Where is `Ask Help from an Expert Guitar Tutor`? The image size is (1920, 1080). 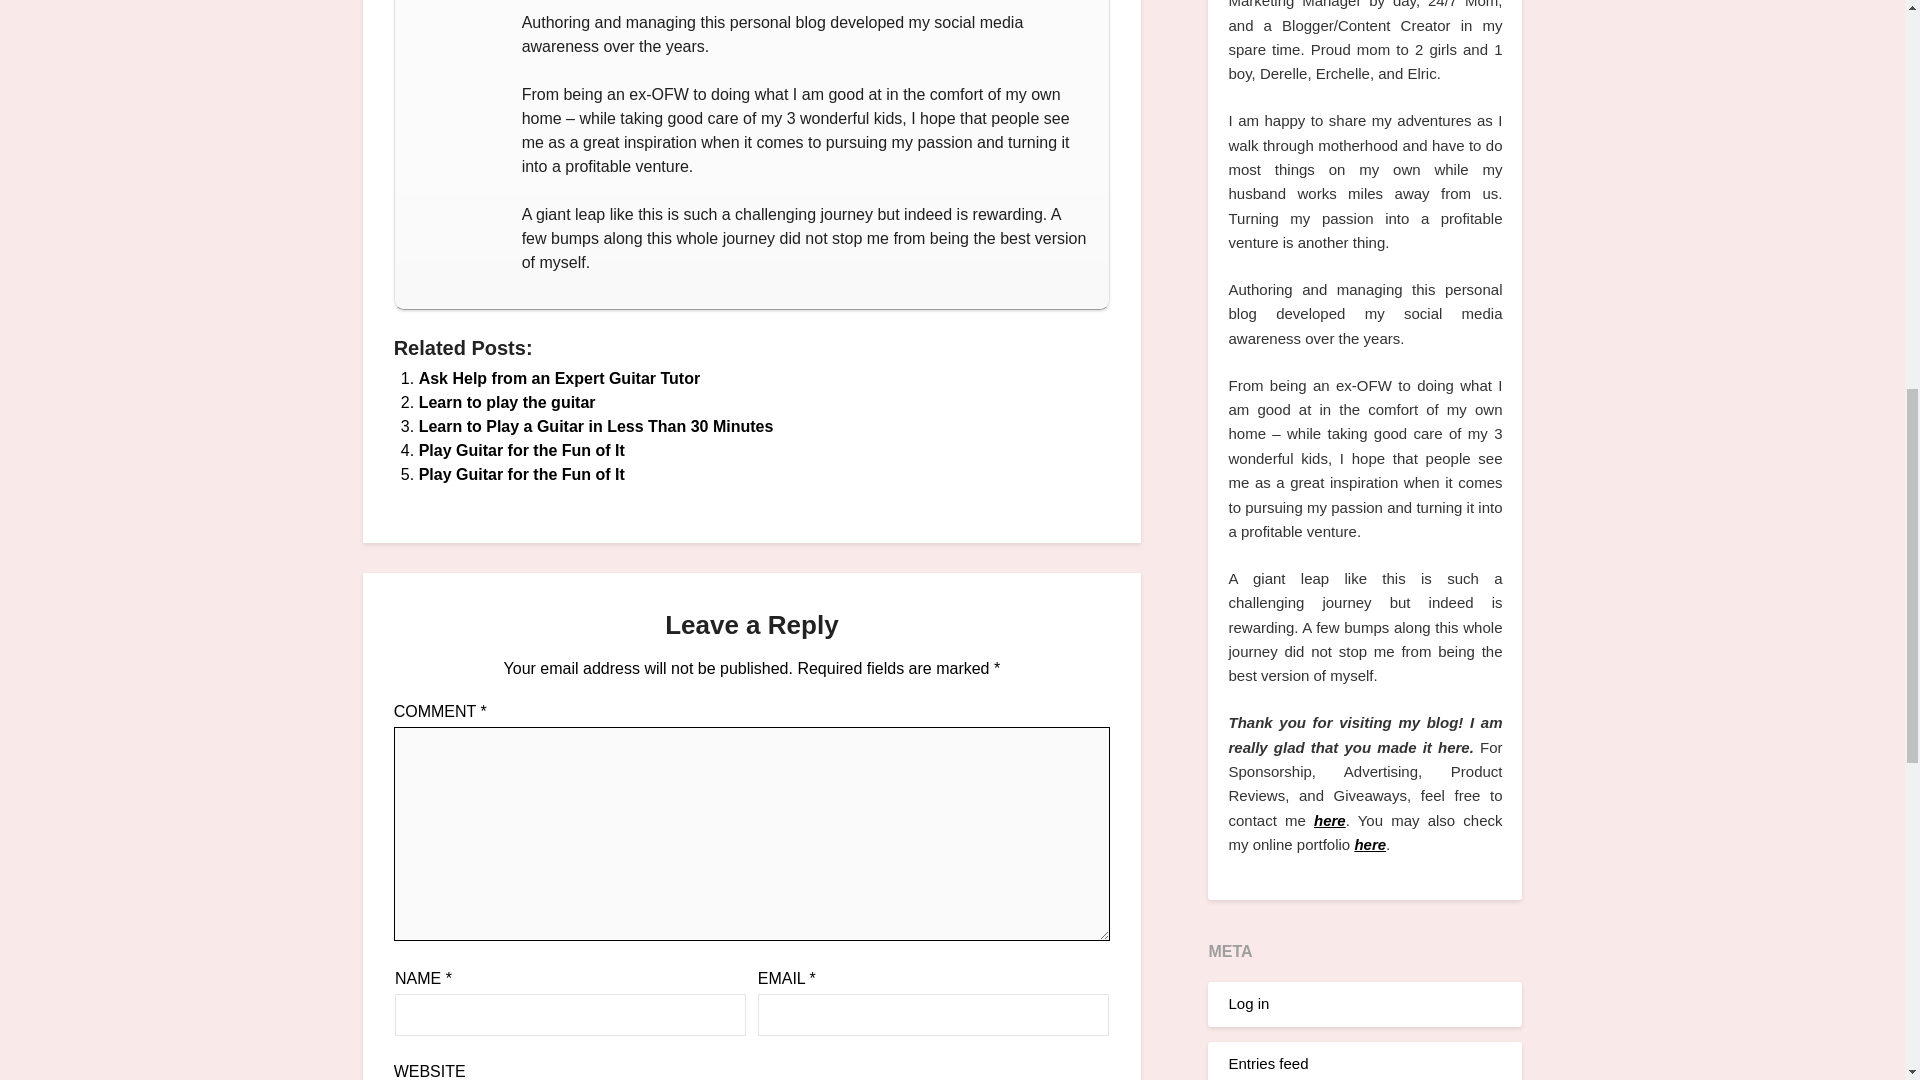
Ask Help from an Expert Guitar Tutor is located at coordinates (559, 378).